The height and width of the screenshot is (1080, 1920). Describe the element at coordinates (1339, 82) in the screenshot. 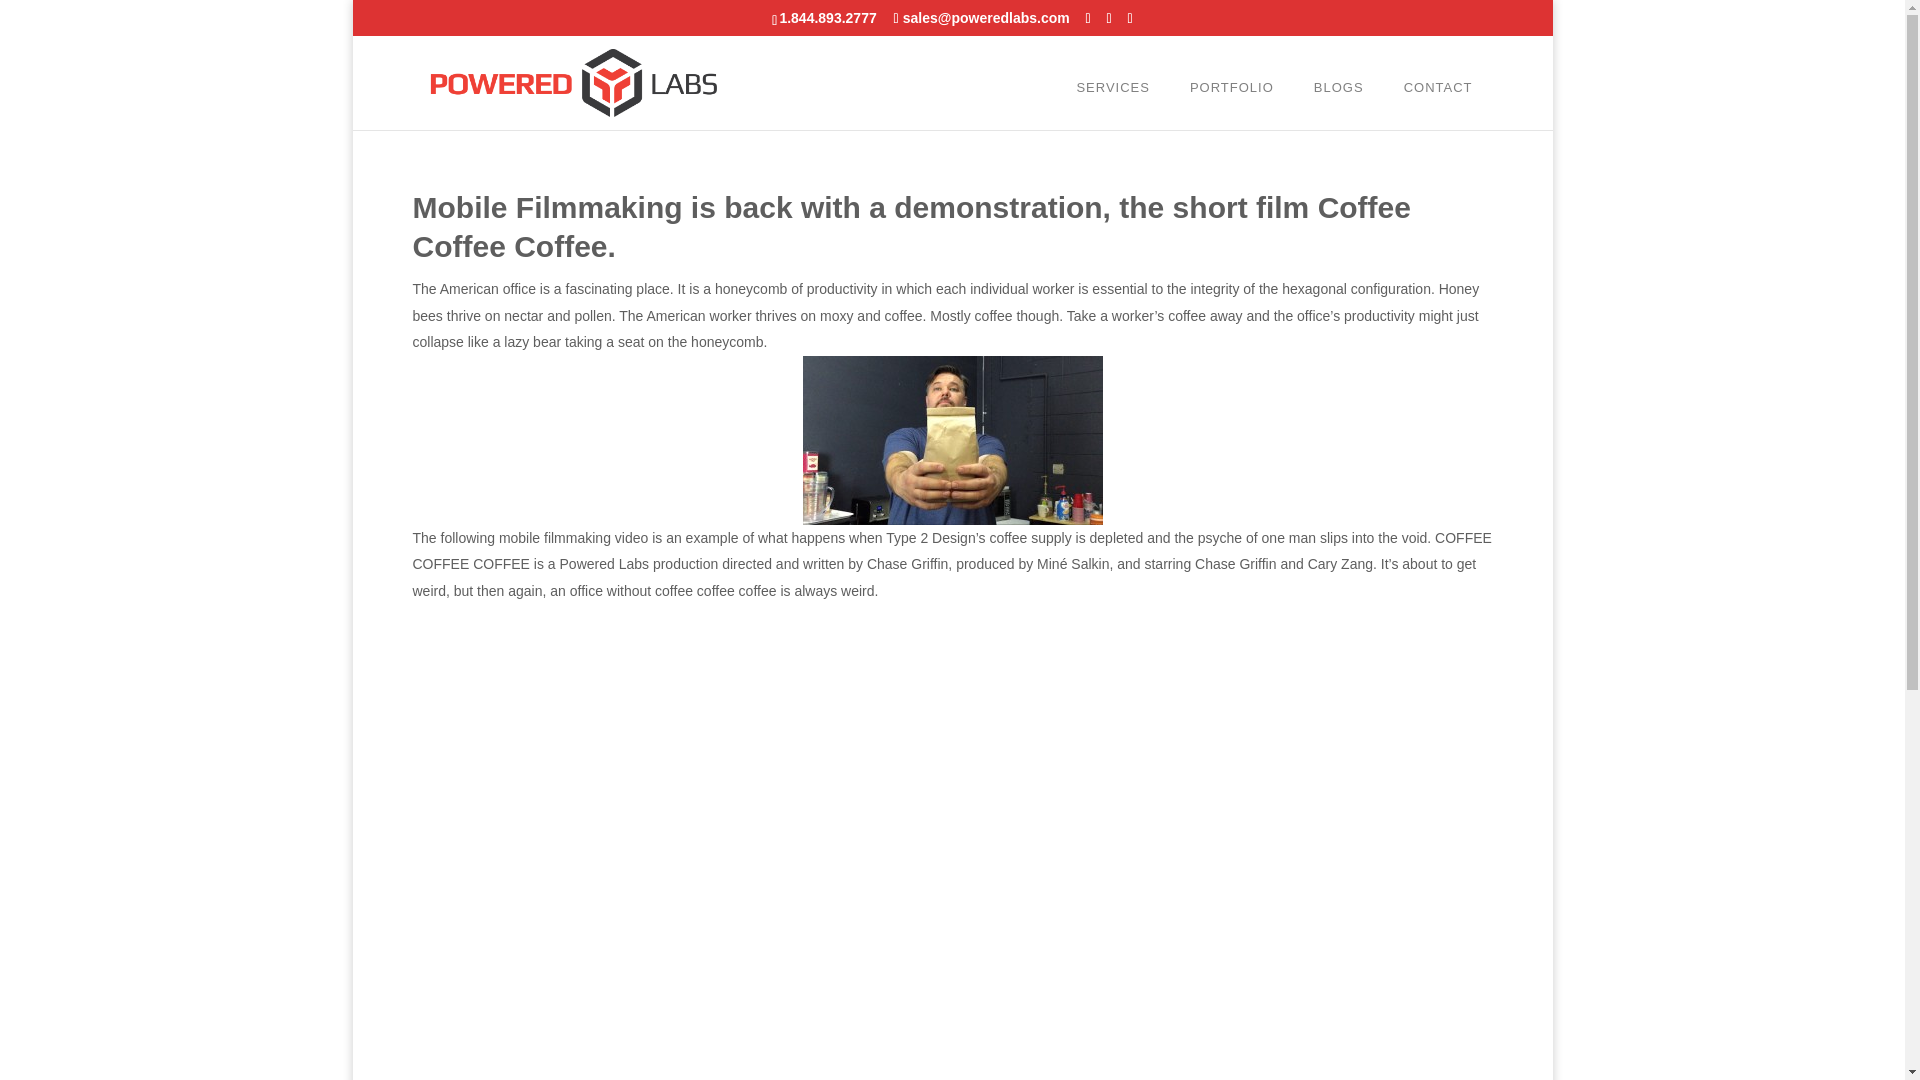

I see `BLOGS` at that location.